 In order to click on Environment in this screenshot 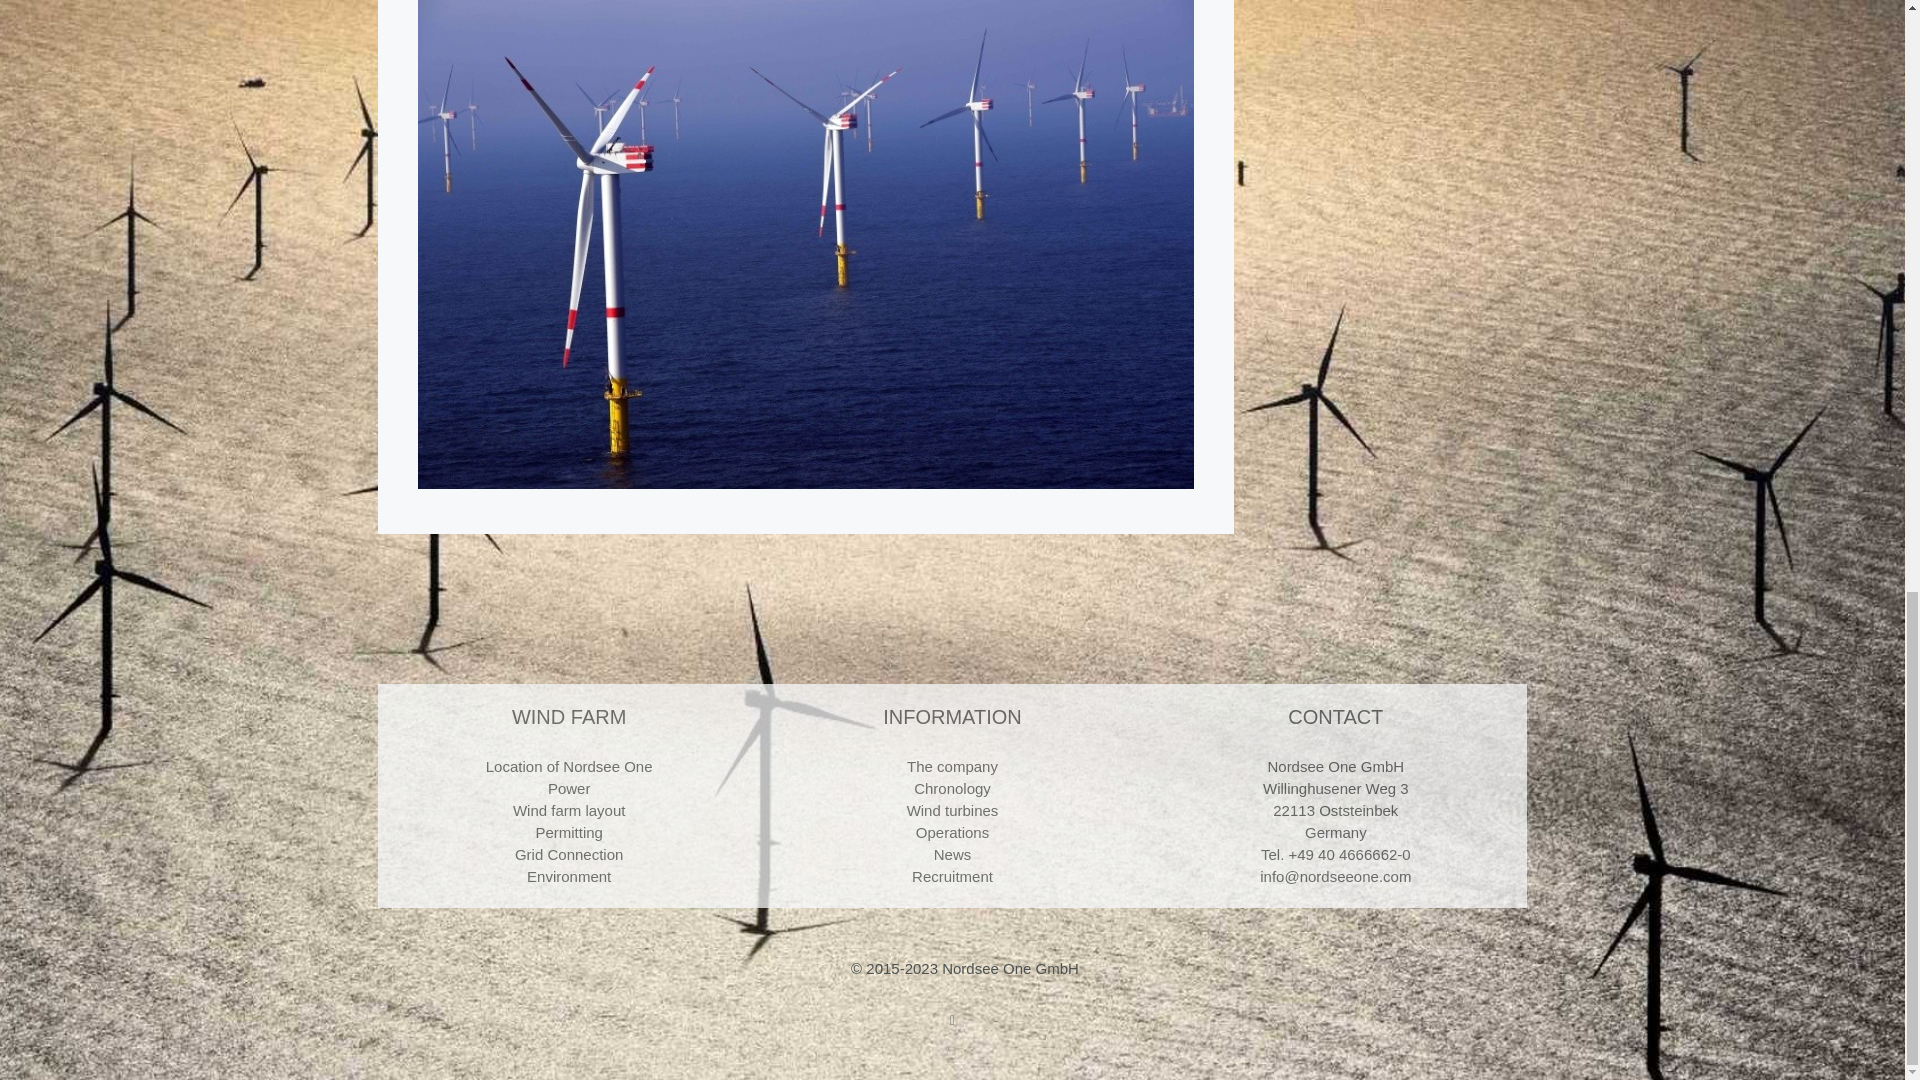, I will do `click(568, 876)`.